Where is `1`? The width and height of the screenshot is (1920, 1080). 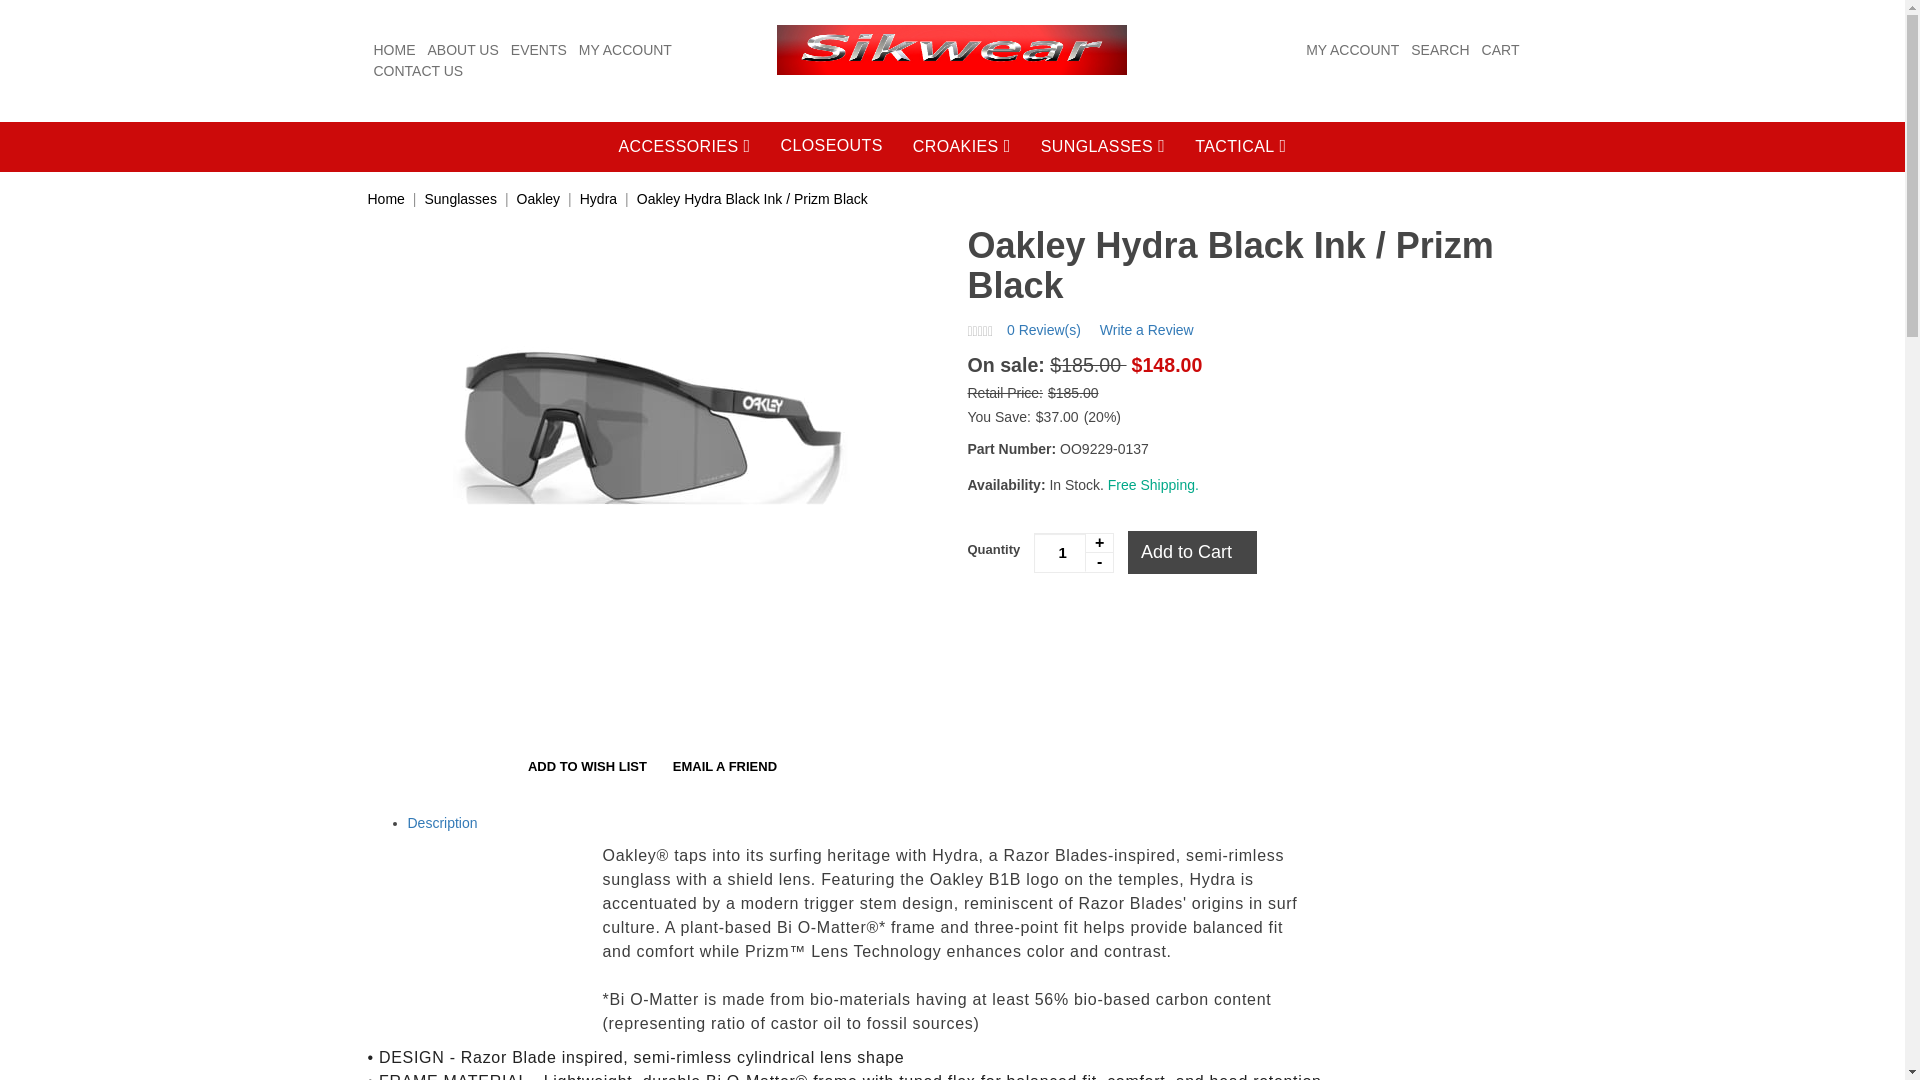
1 is located at coordinates (1074, 553).